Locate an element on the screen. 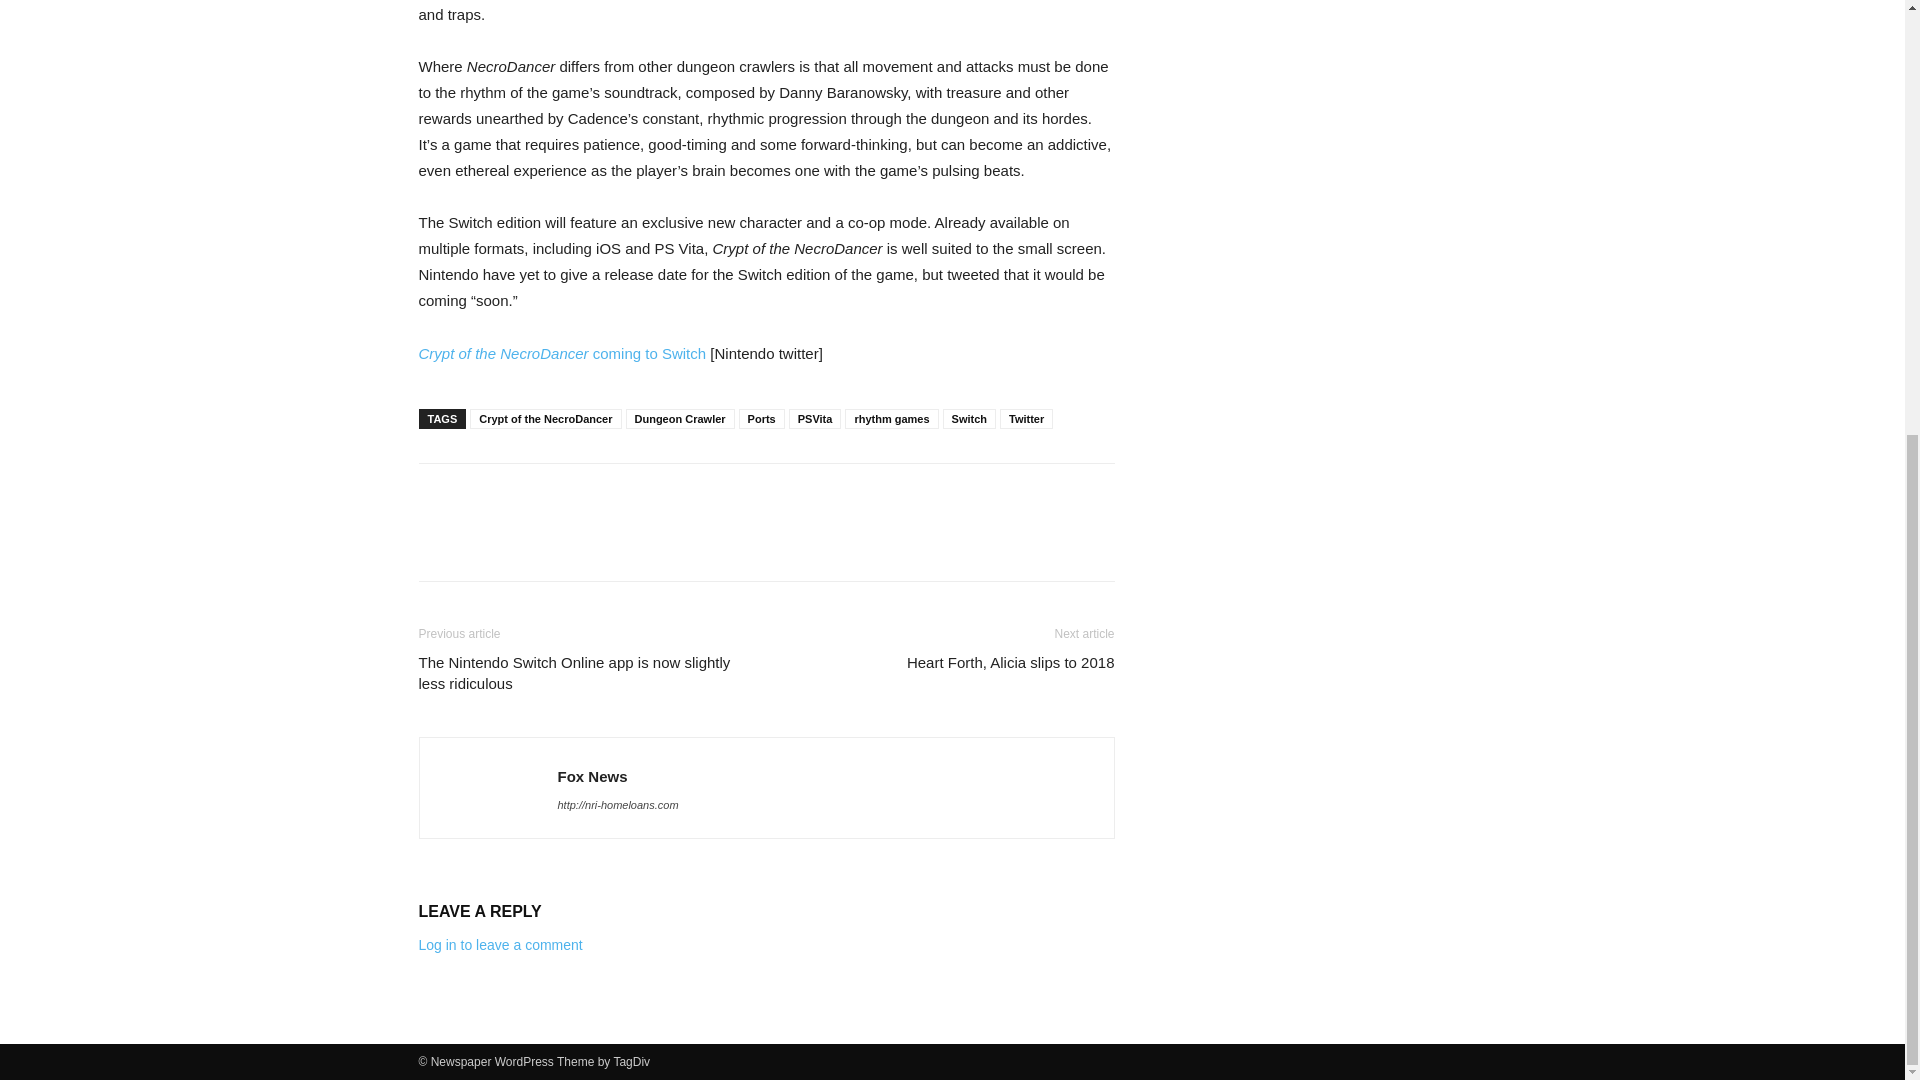 The height and width of the screenshot is (1080, 1920). bottomFacebookLike is located at coordinates (568, 495).